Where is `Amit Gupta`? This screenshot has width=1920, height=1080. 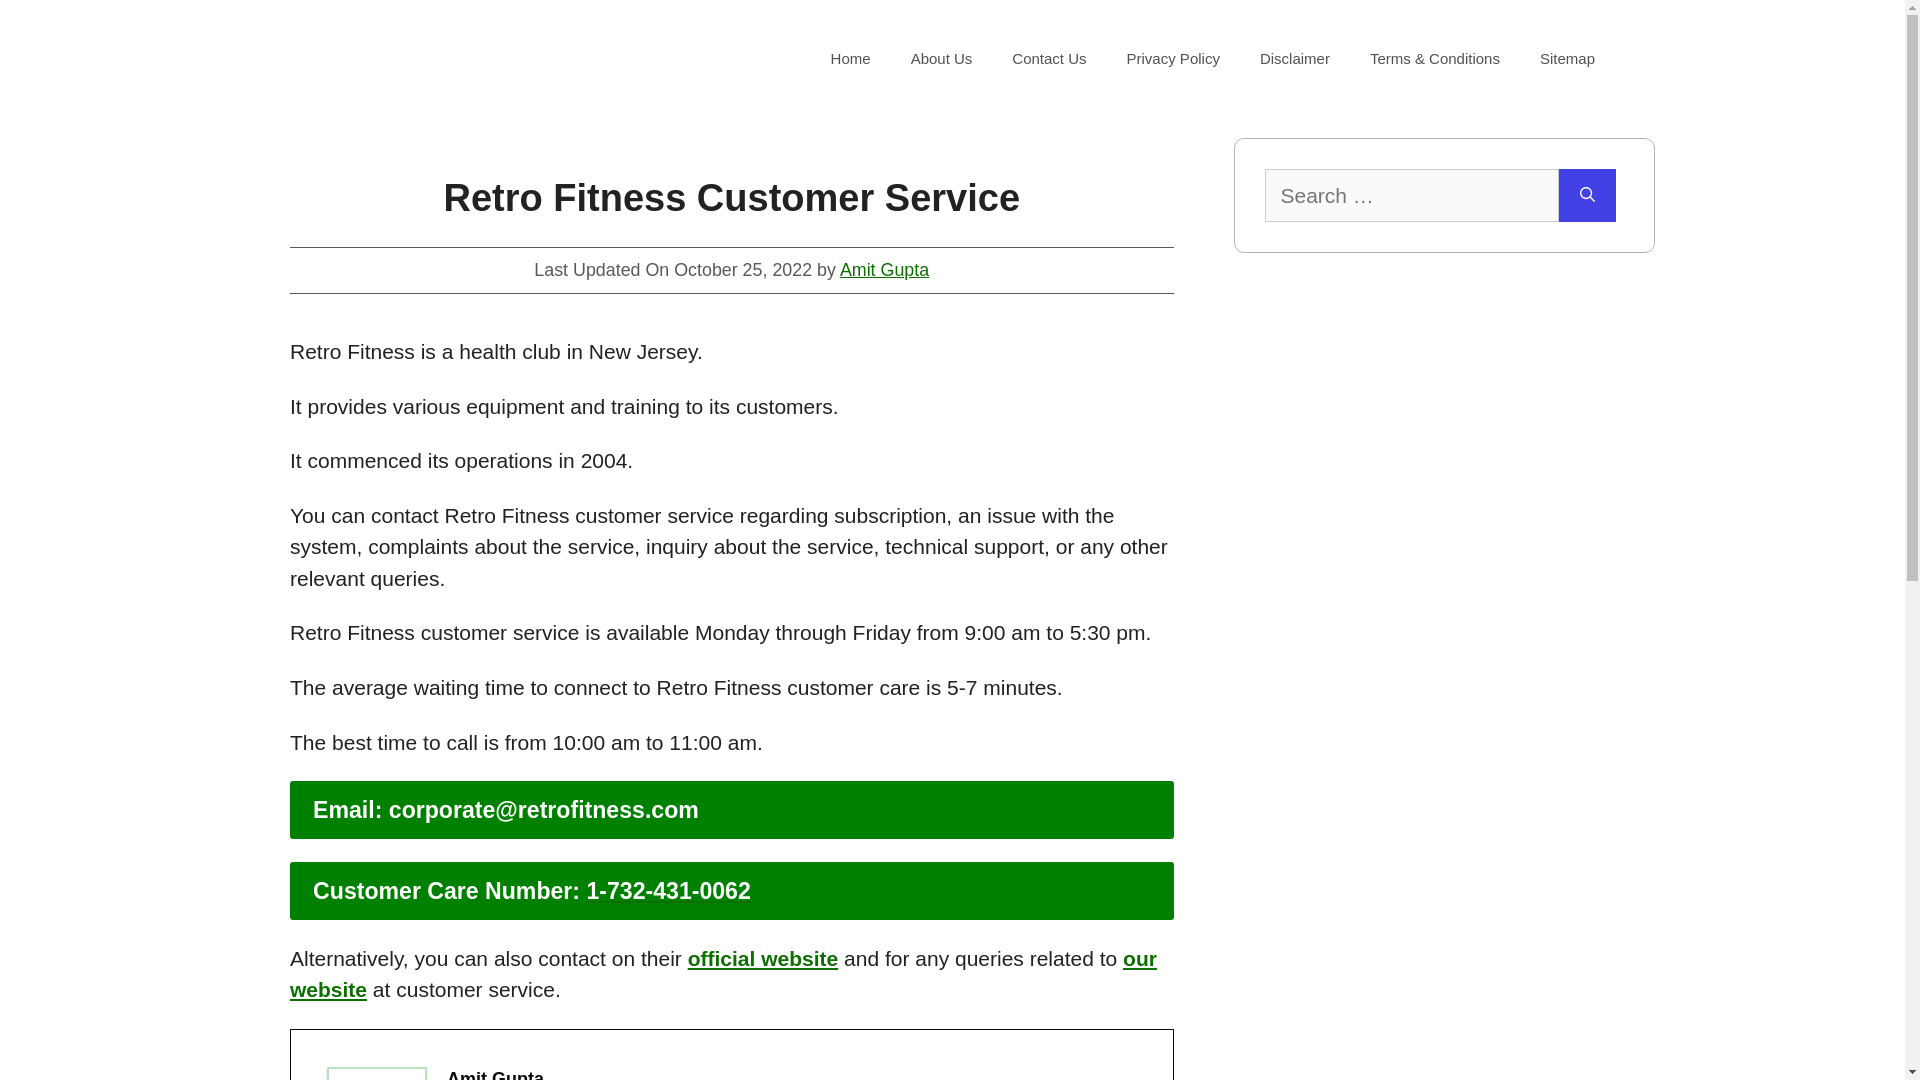
Amit Gupta is located at coordinates (495, 1074).